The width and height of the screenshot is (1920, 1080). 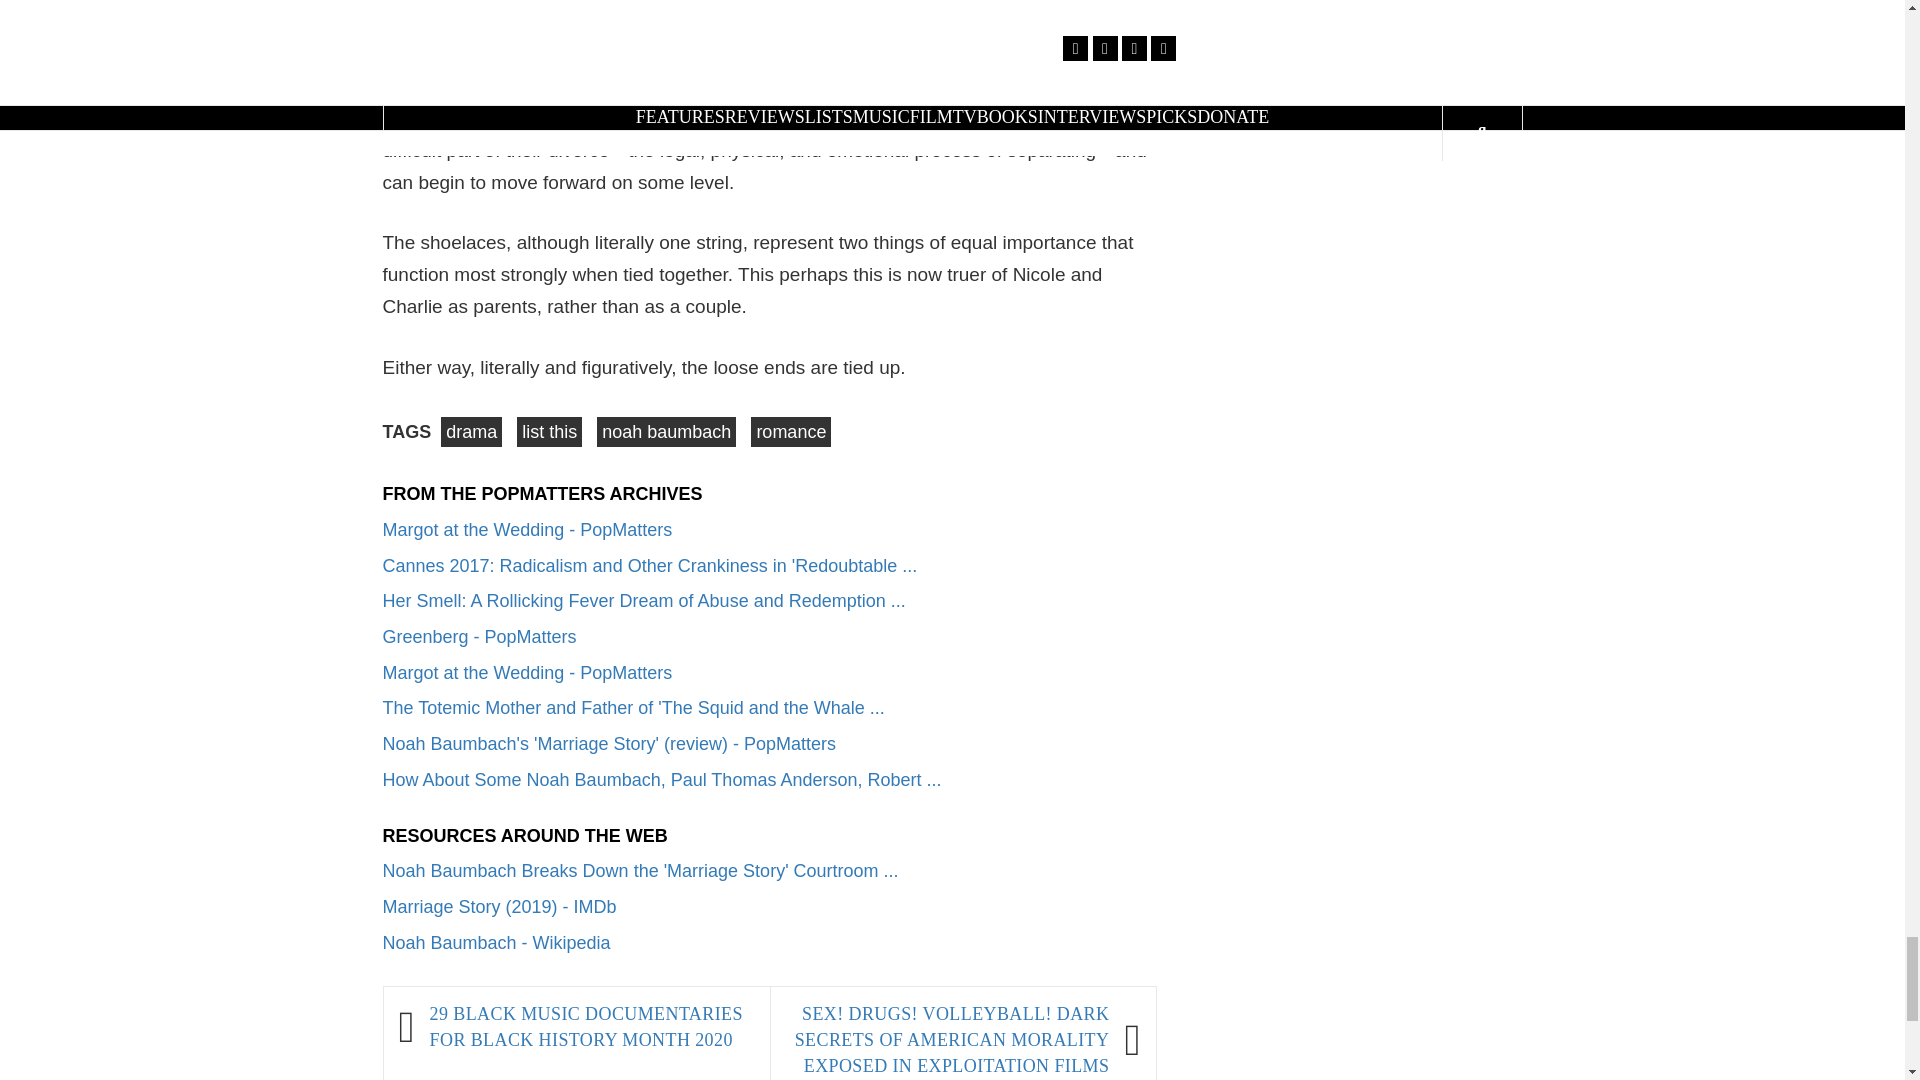 What do you see at coordinates (496, 942) in the screenshot?
I see `Noah Baumbach - Wikipedia` at bounding box center [496, 942].